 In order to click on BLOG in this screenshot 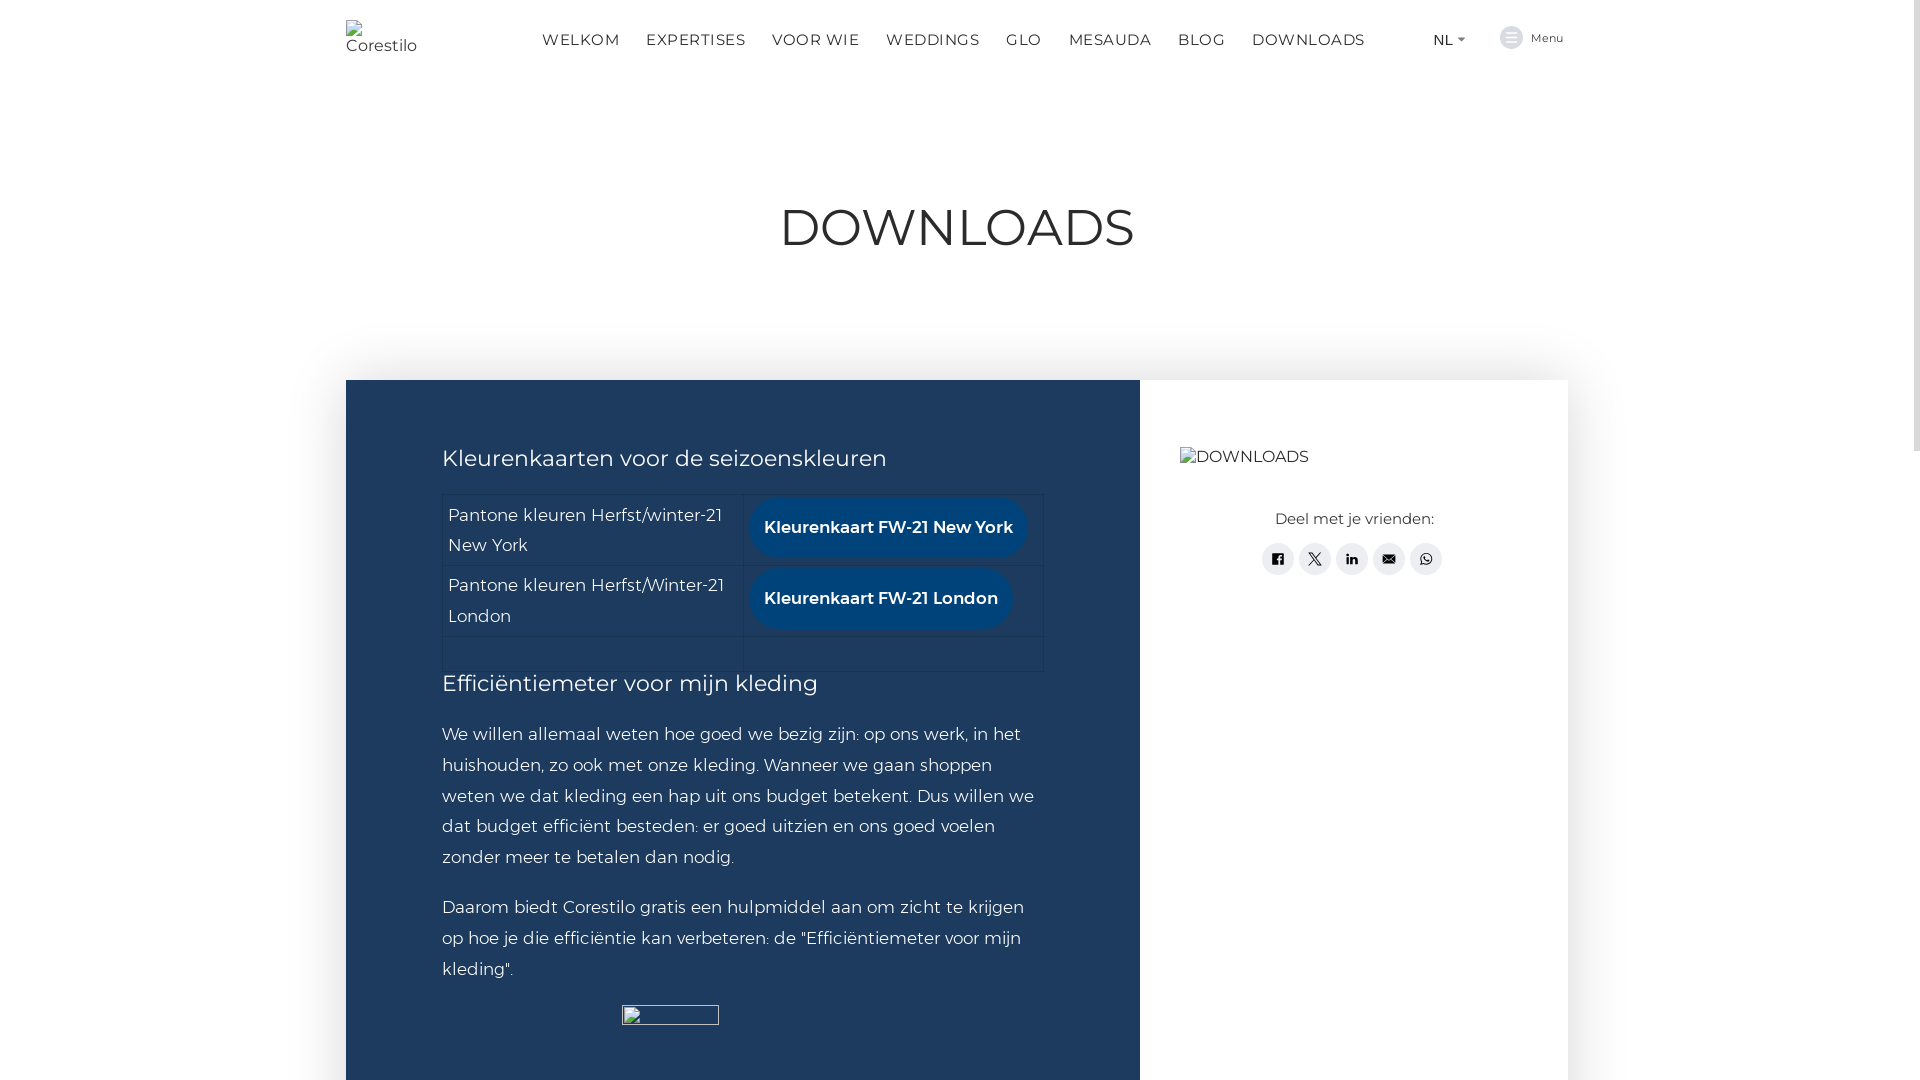, I will do `click(1202, 40)`.